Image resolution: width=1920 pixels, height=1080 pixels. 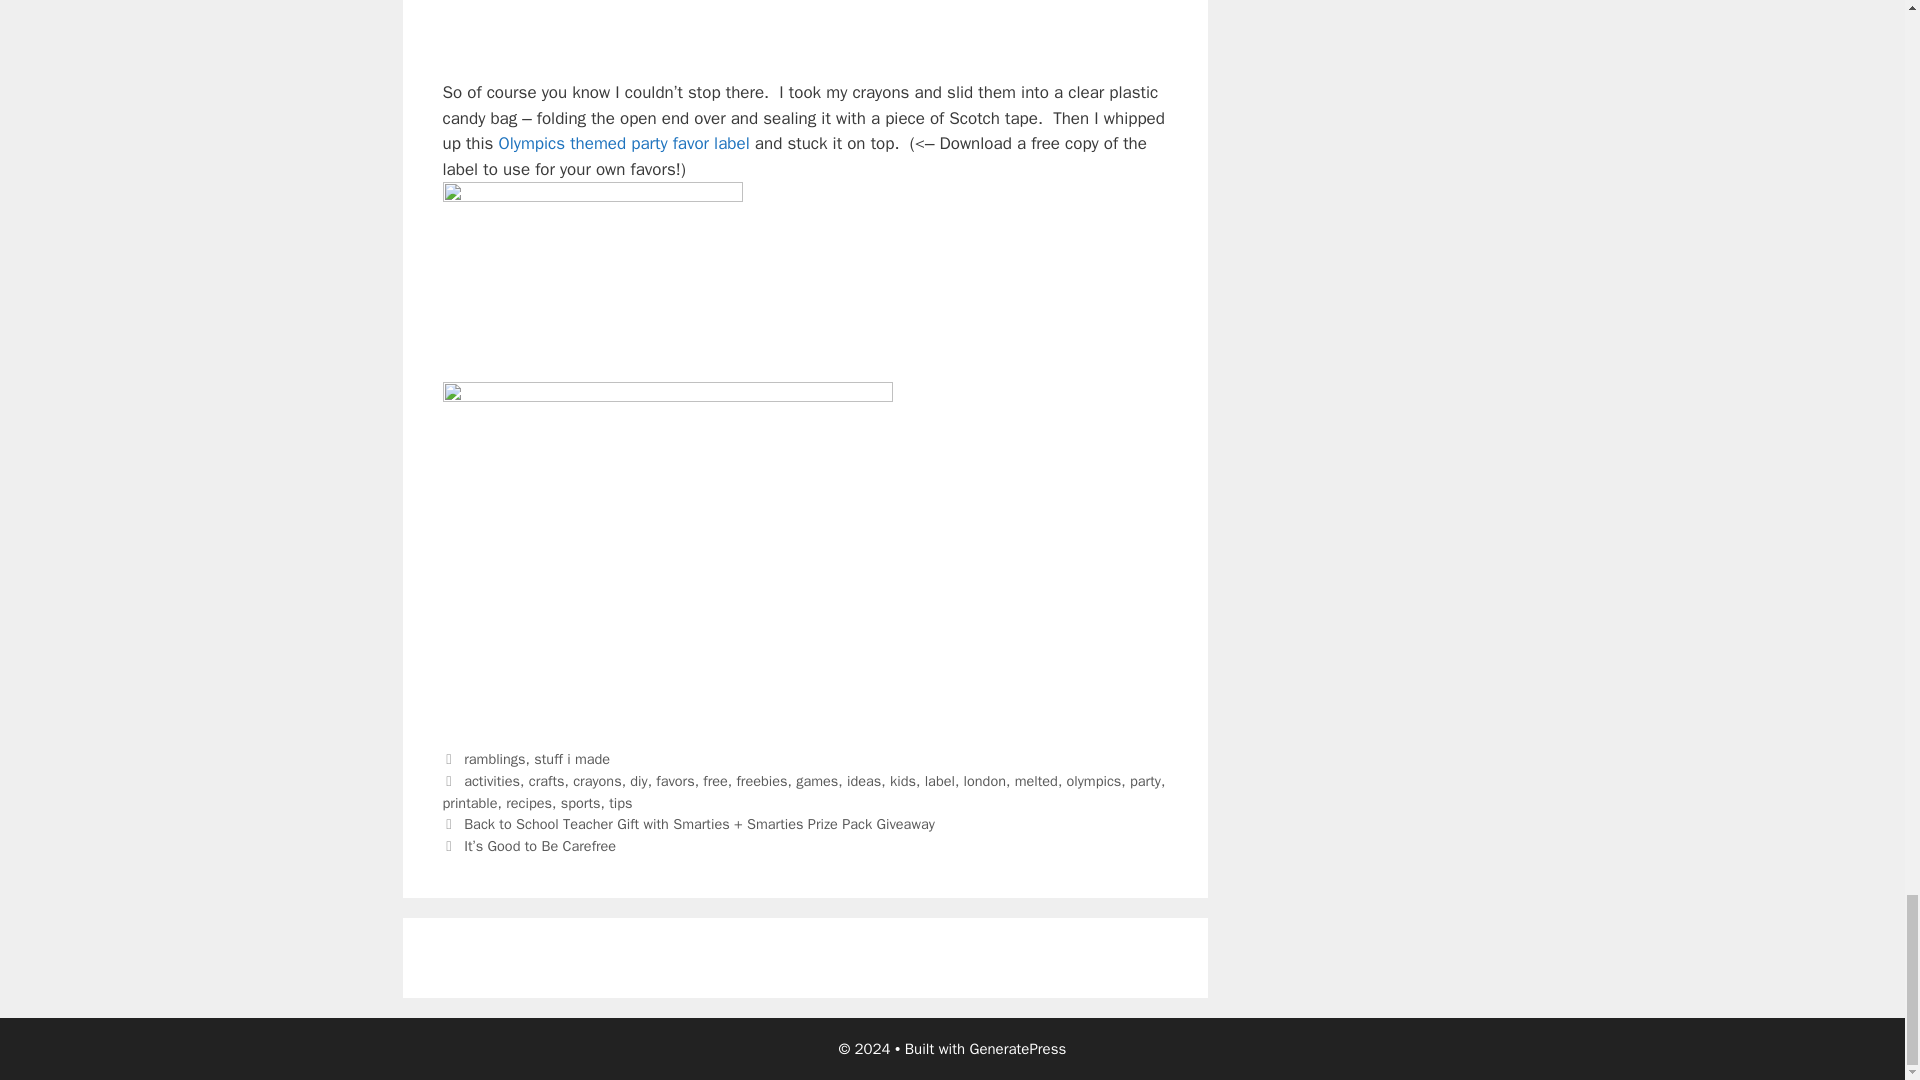 I want to click on activities, so click(x=492, y=780).